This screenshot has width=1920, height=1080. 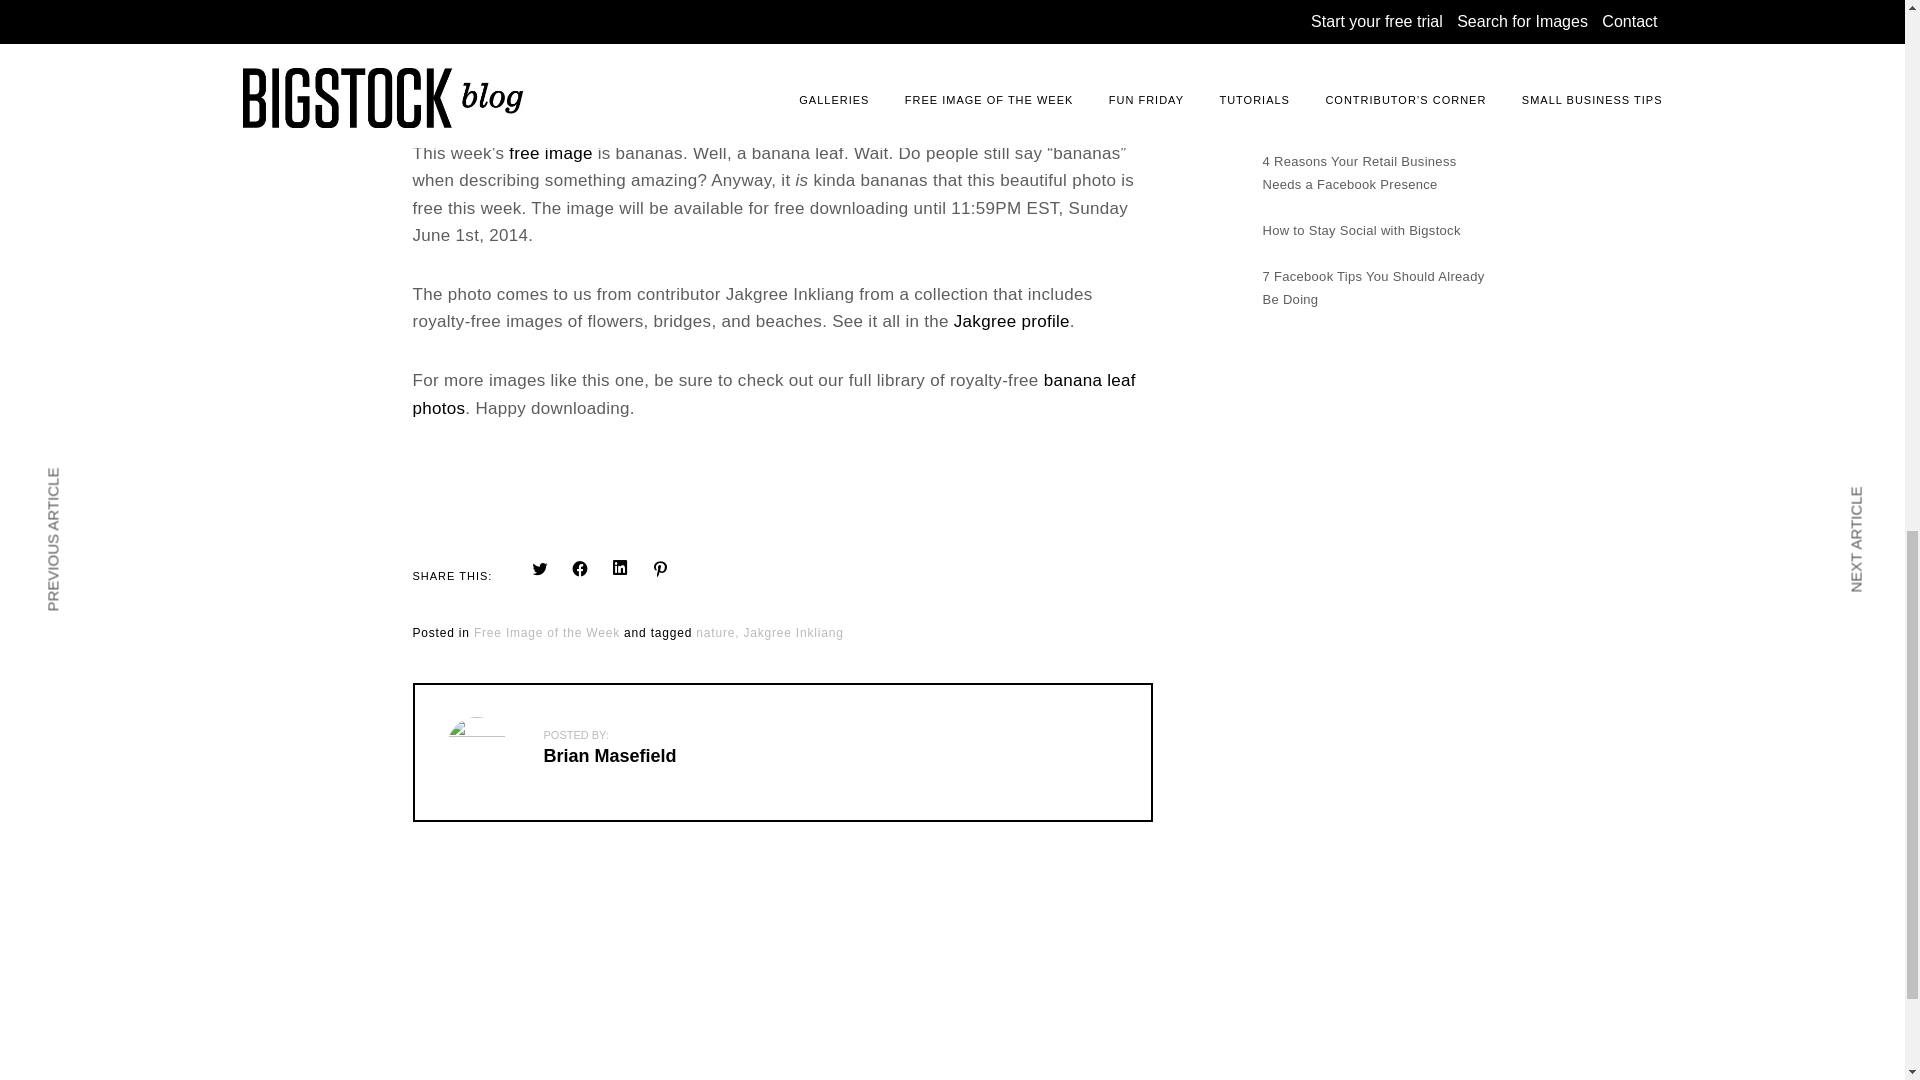 What do you see at coordinates (1304, 46) in the screenshot?
I see `Sandbox Post` at bounding box center [1304, 46].